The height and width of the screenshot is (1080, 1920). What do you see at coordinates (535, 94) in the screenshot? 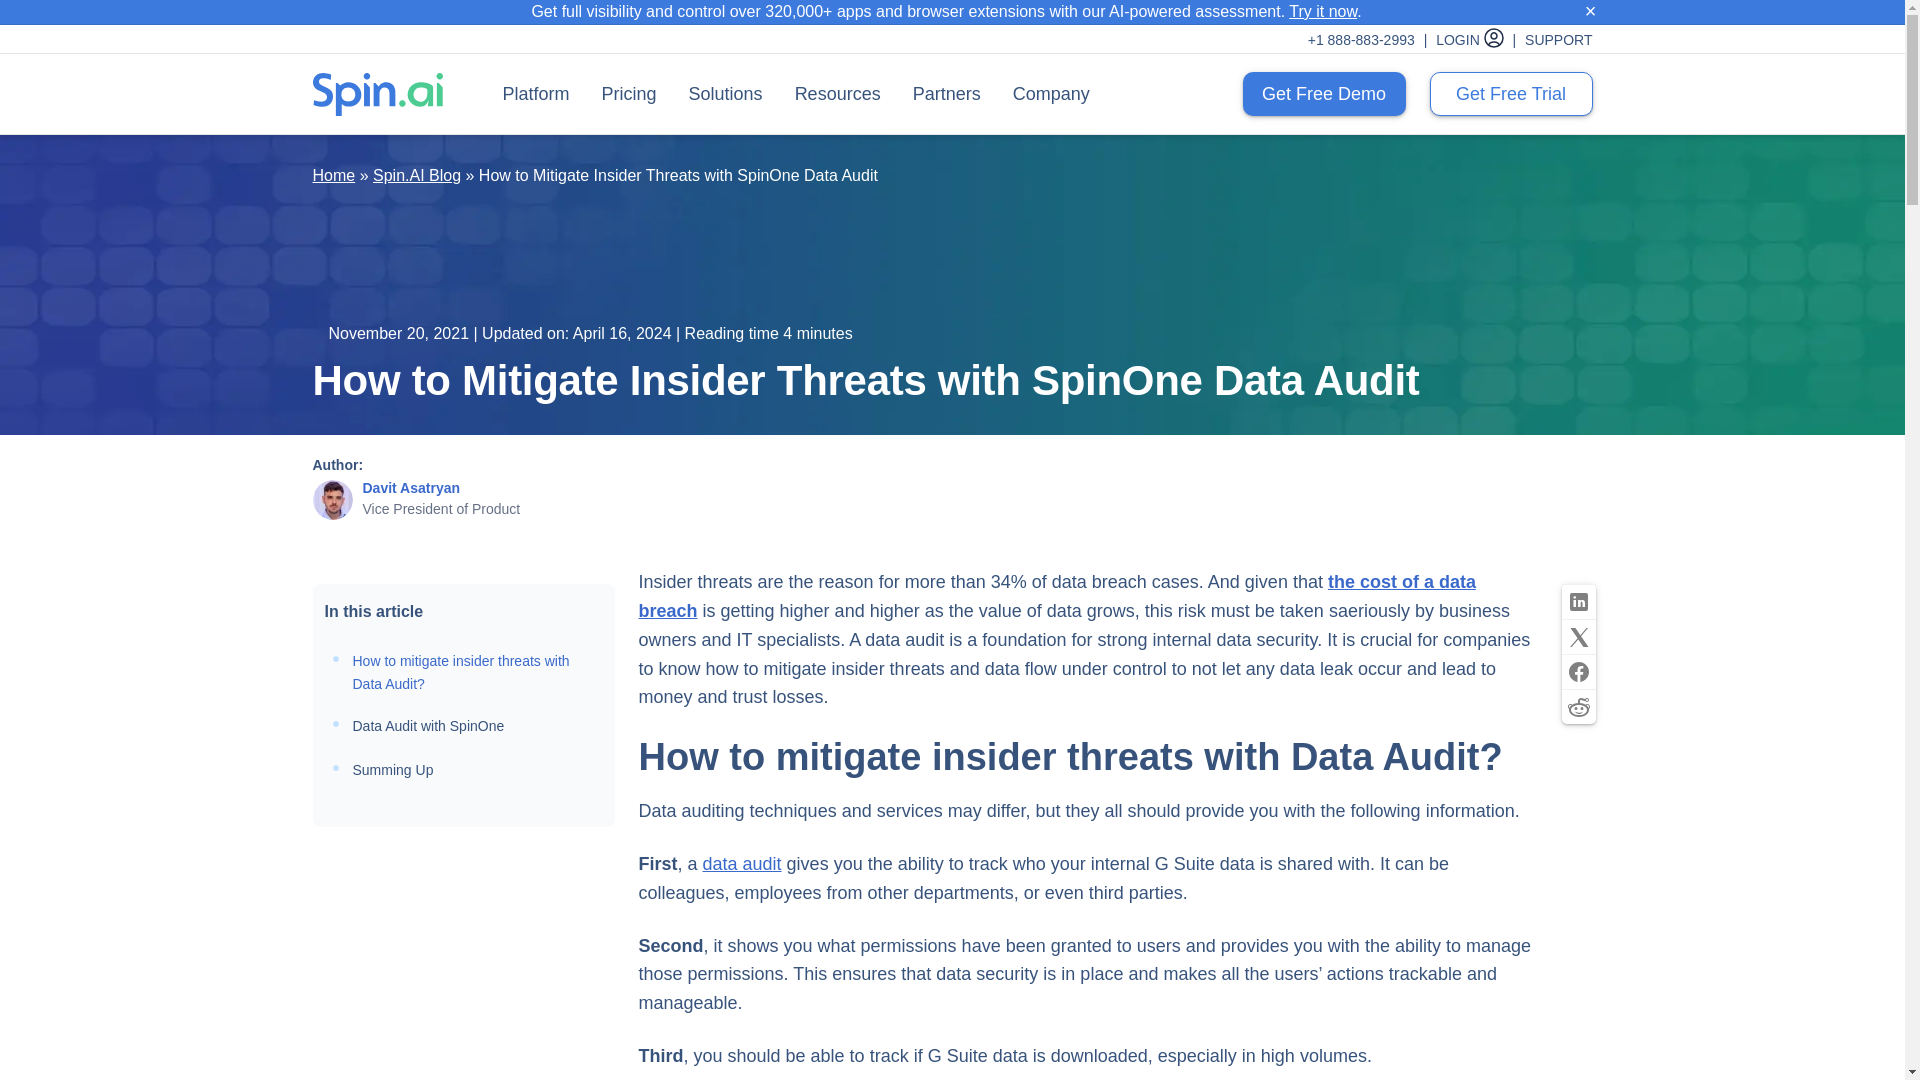
I see `Platform` at bounding box center [535, 94].